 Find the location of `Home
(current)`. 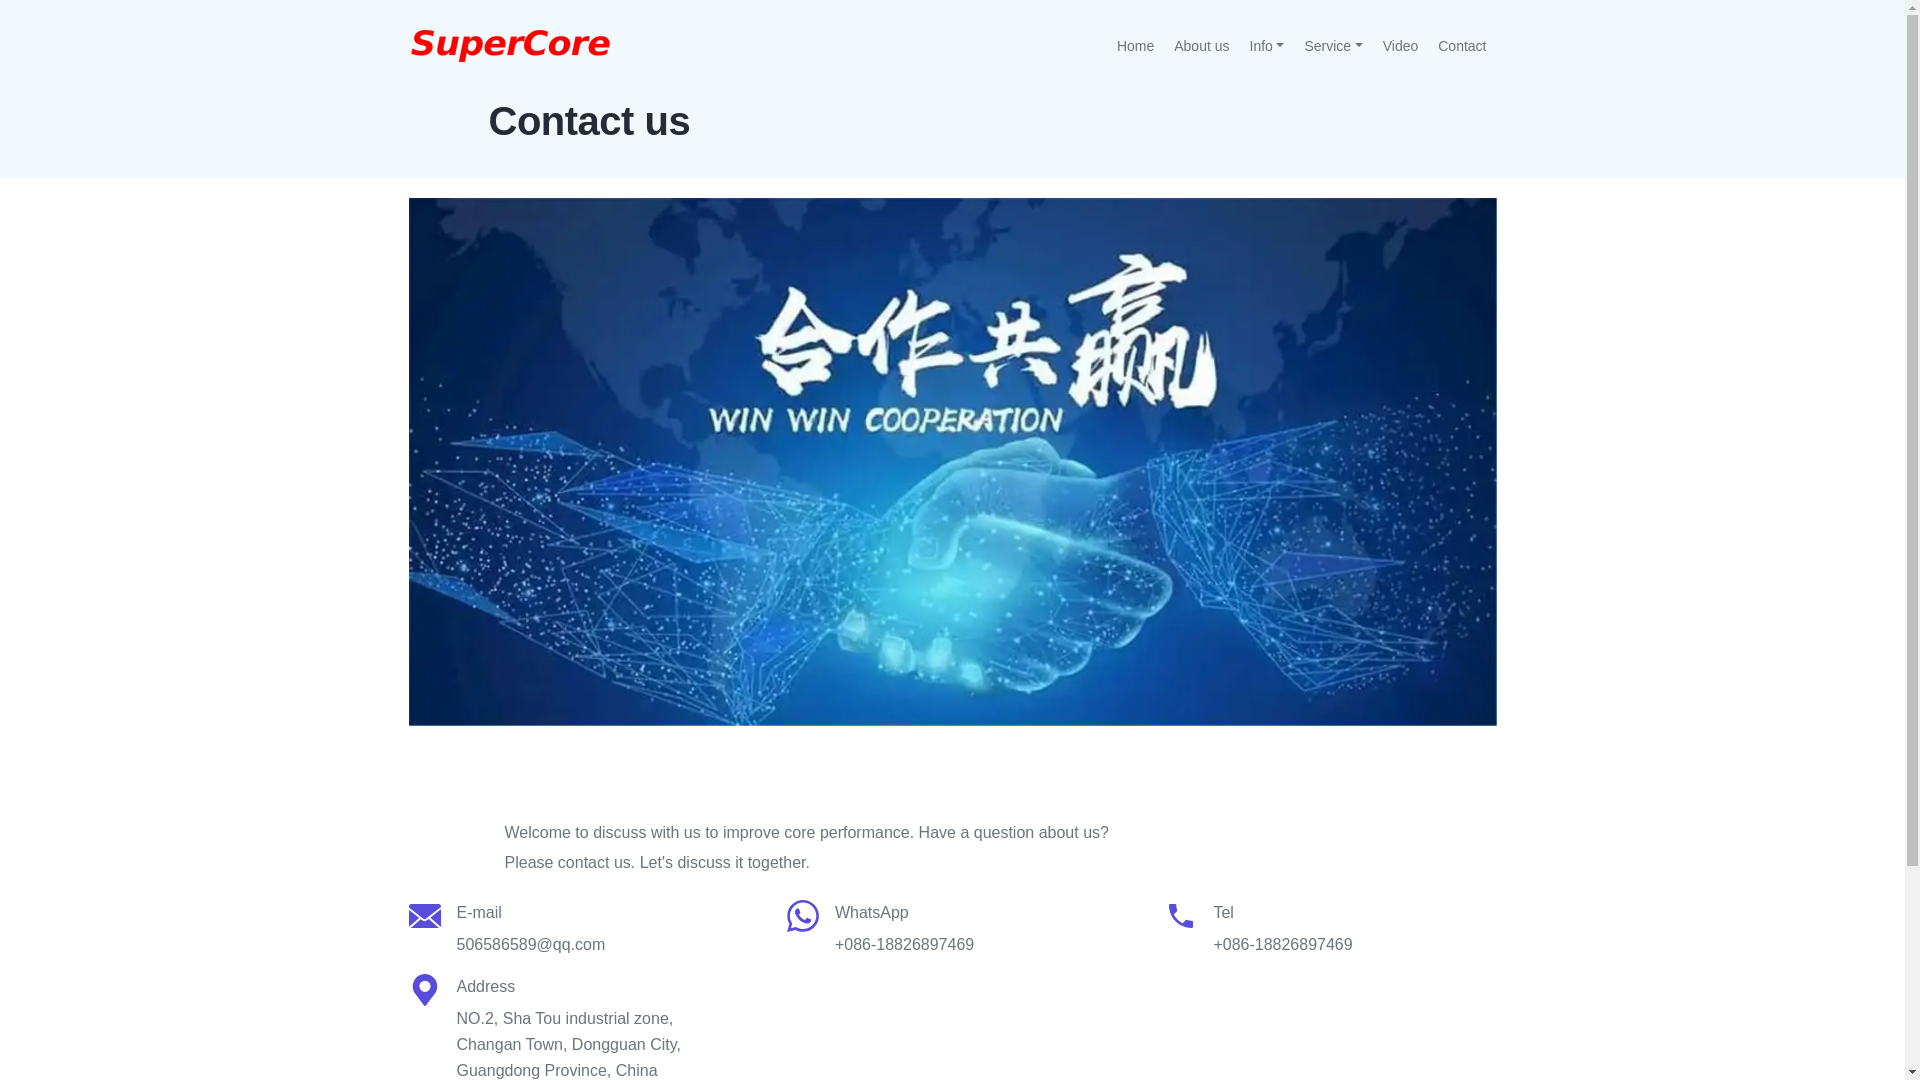

Home
(current) is located at coordinates (1136, 46).